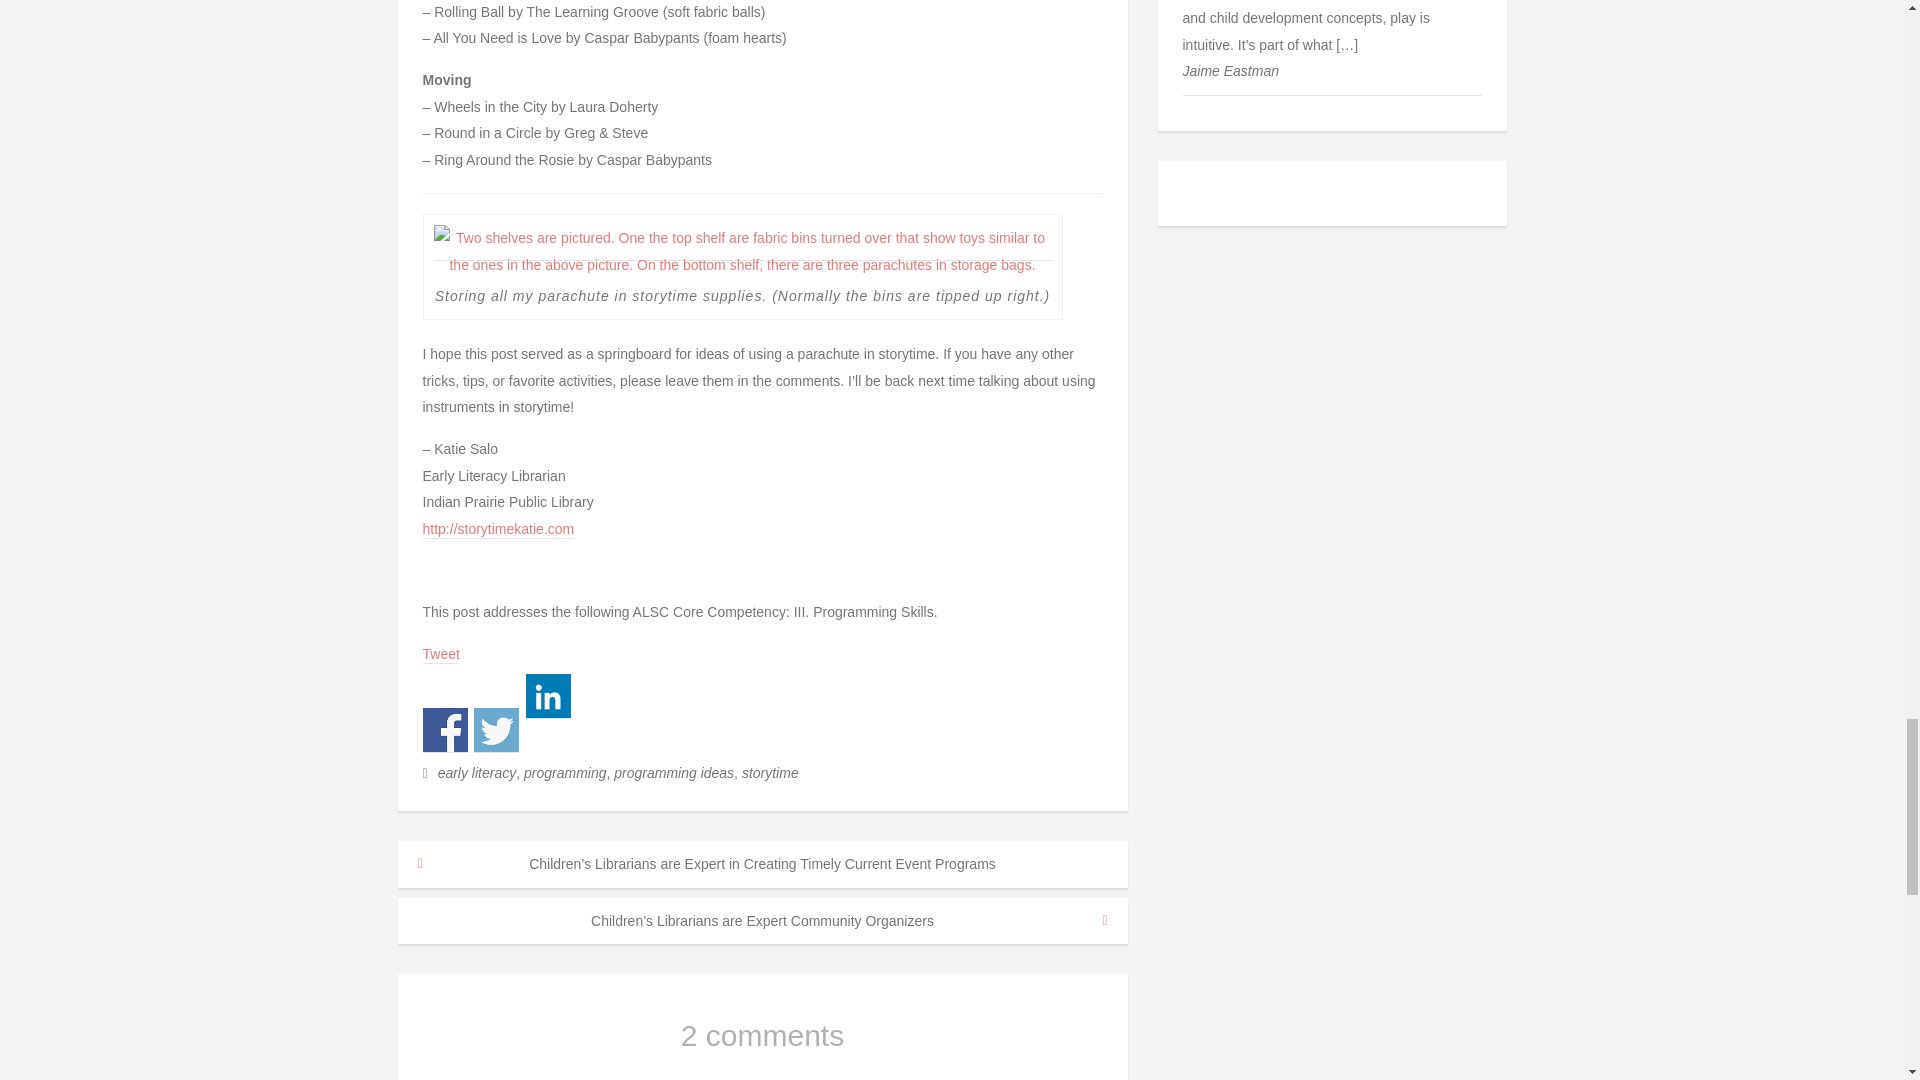 The image size is (1920, 1080). What do you see at coordinates (496, 730) in the screenshot?
I see `Share on Twitter` at bounding box center [496, 730].